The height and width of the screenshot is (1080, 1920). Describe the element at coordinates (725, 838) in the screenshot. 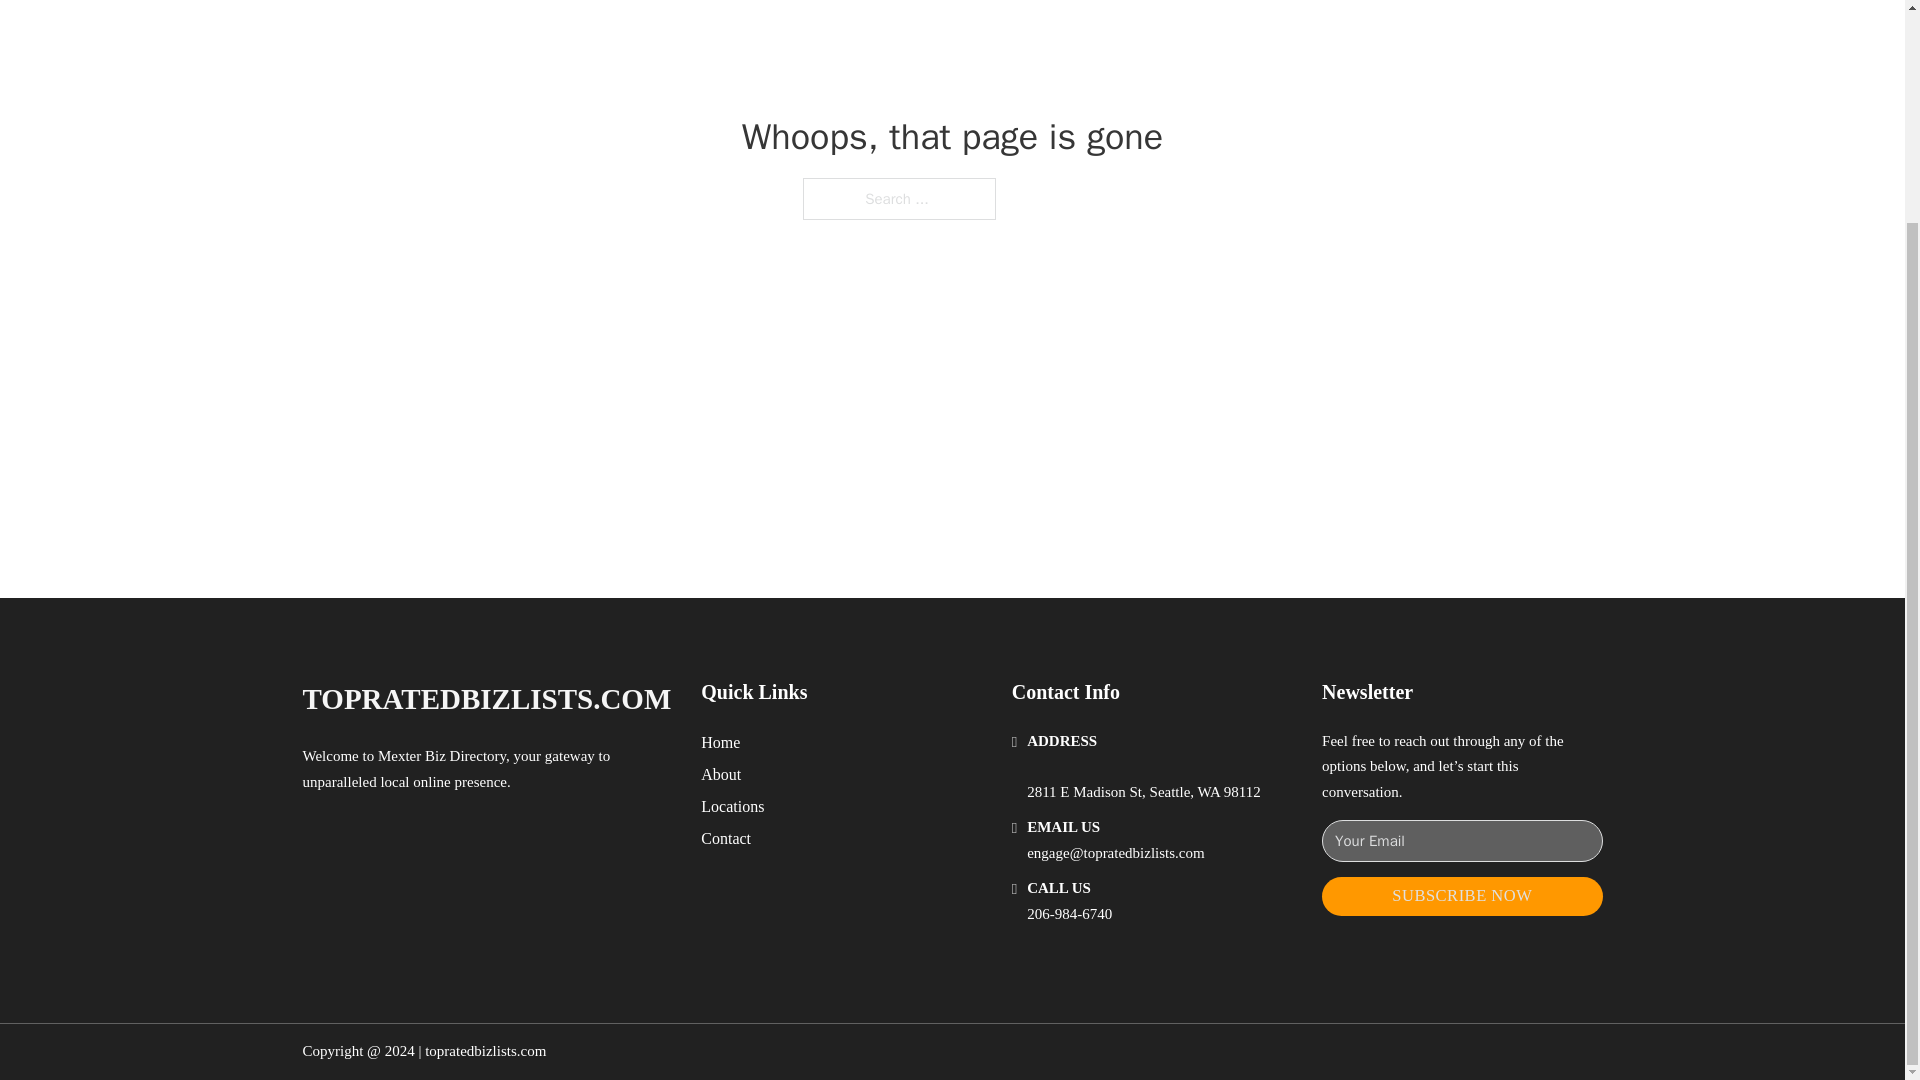

I see `Contact` at that location.